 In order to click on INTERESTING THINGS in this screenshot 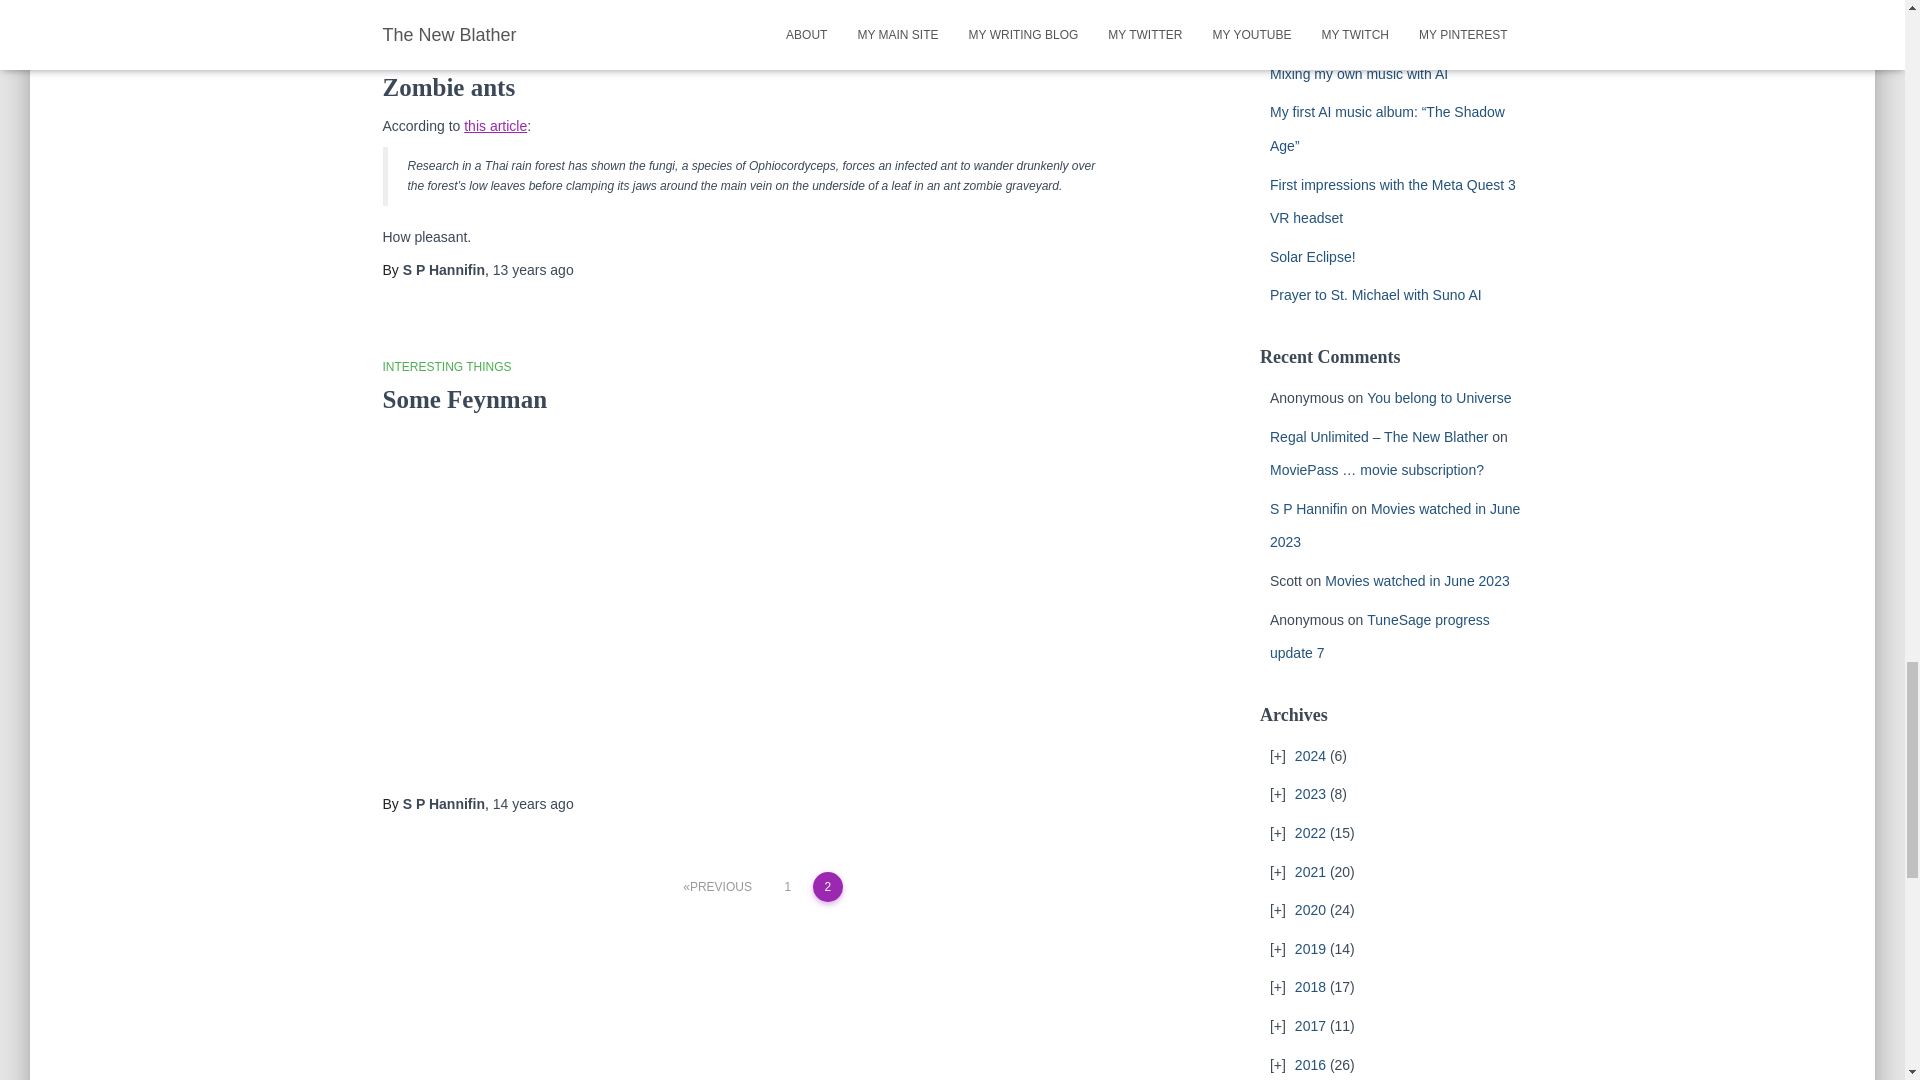, I will do `click(446, 366)`.